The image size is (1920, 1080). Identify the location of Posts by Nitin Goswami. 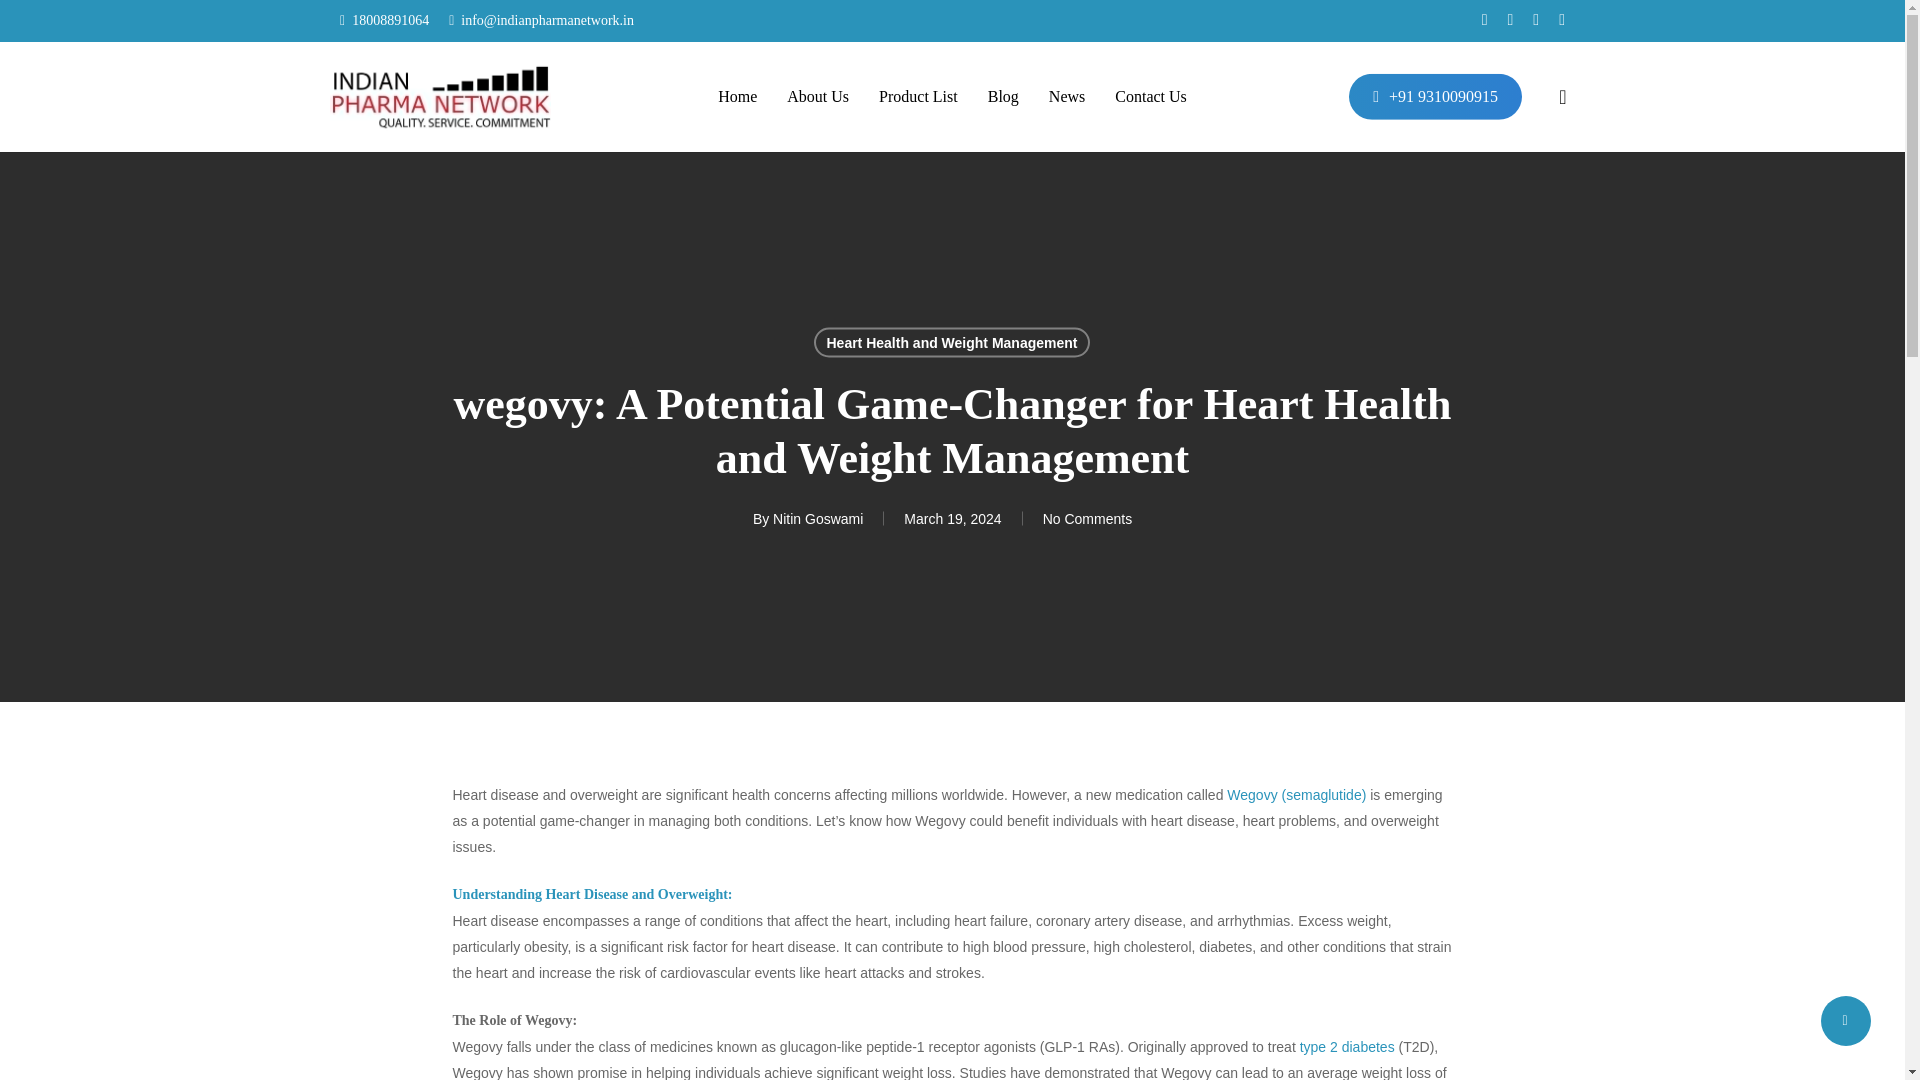
(818, 517).